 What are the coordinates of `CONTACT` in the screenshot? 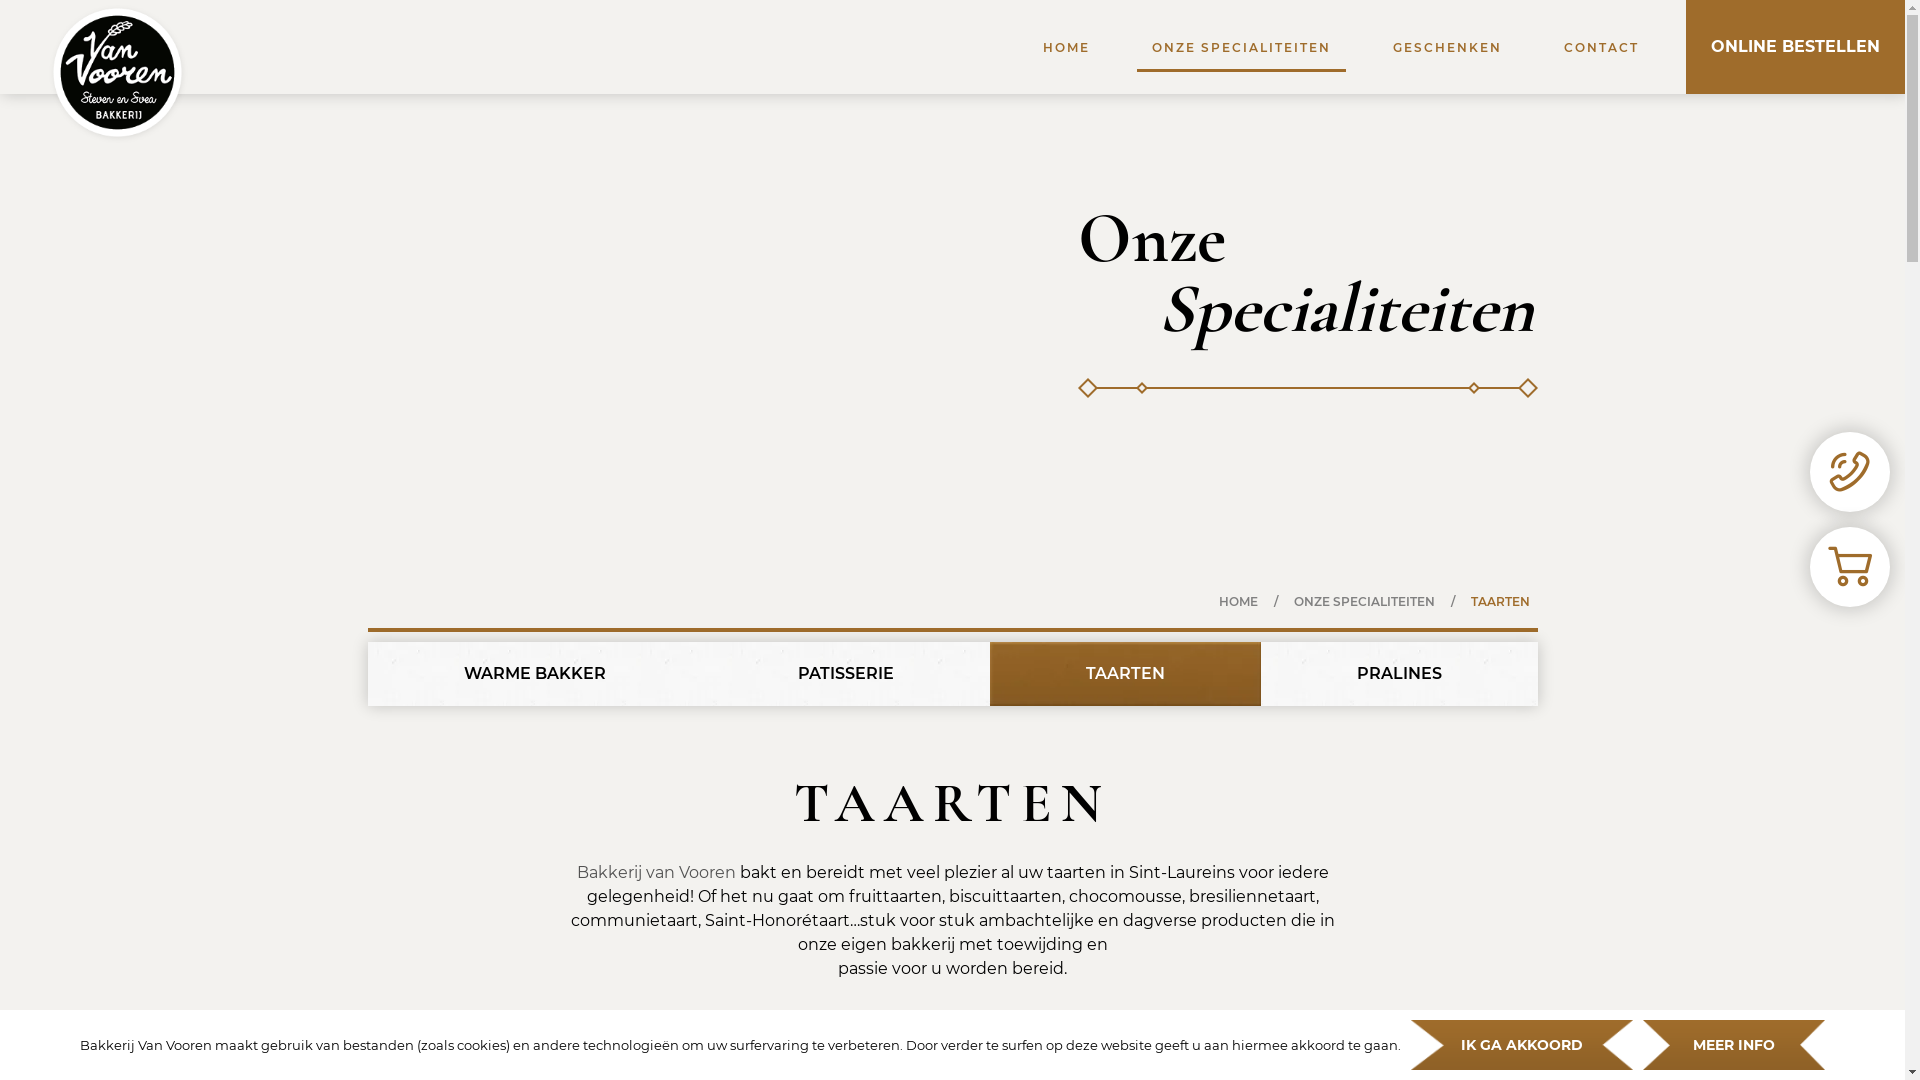 It's located at (1602, 48).